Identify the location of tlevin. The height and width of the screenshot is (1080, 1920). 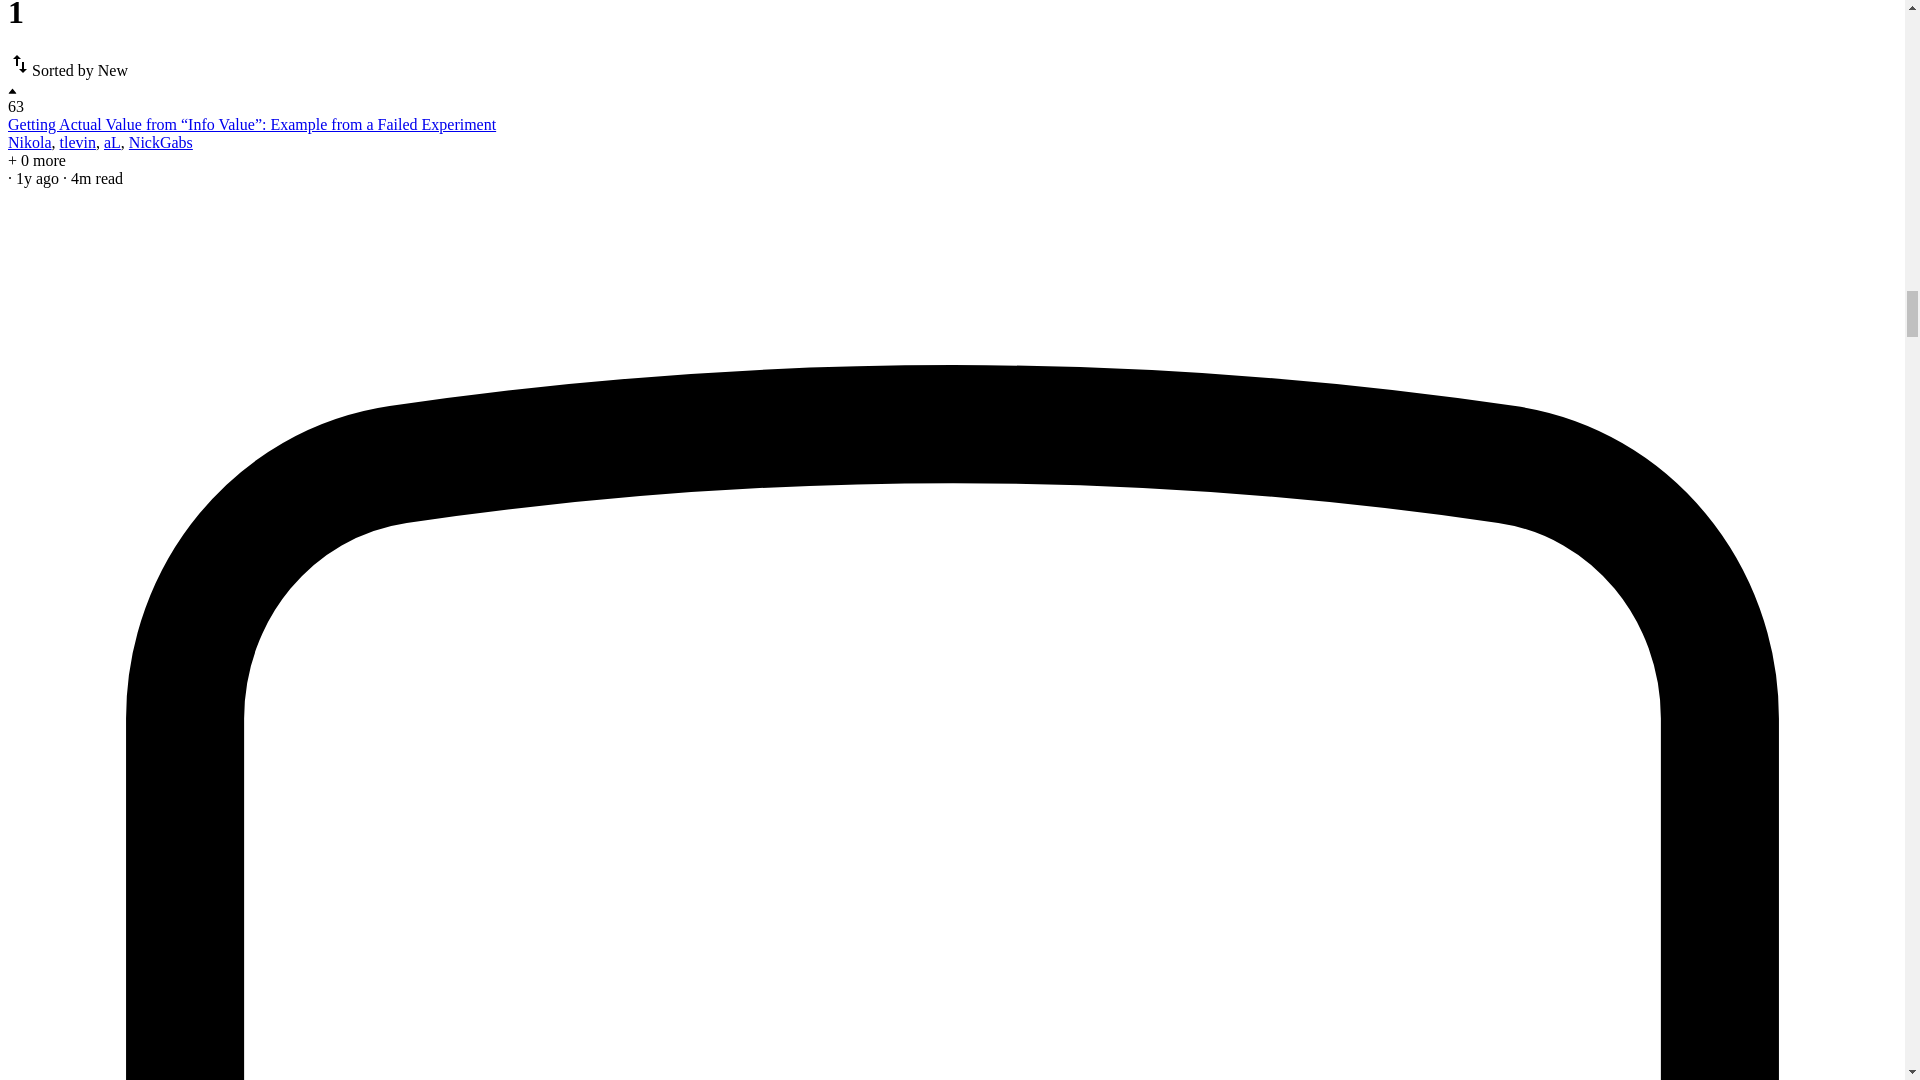
(78, 142).